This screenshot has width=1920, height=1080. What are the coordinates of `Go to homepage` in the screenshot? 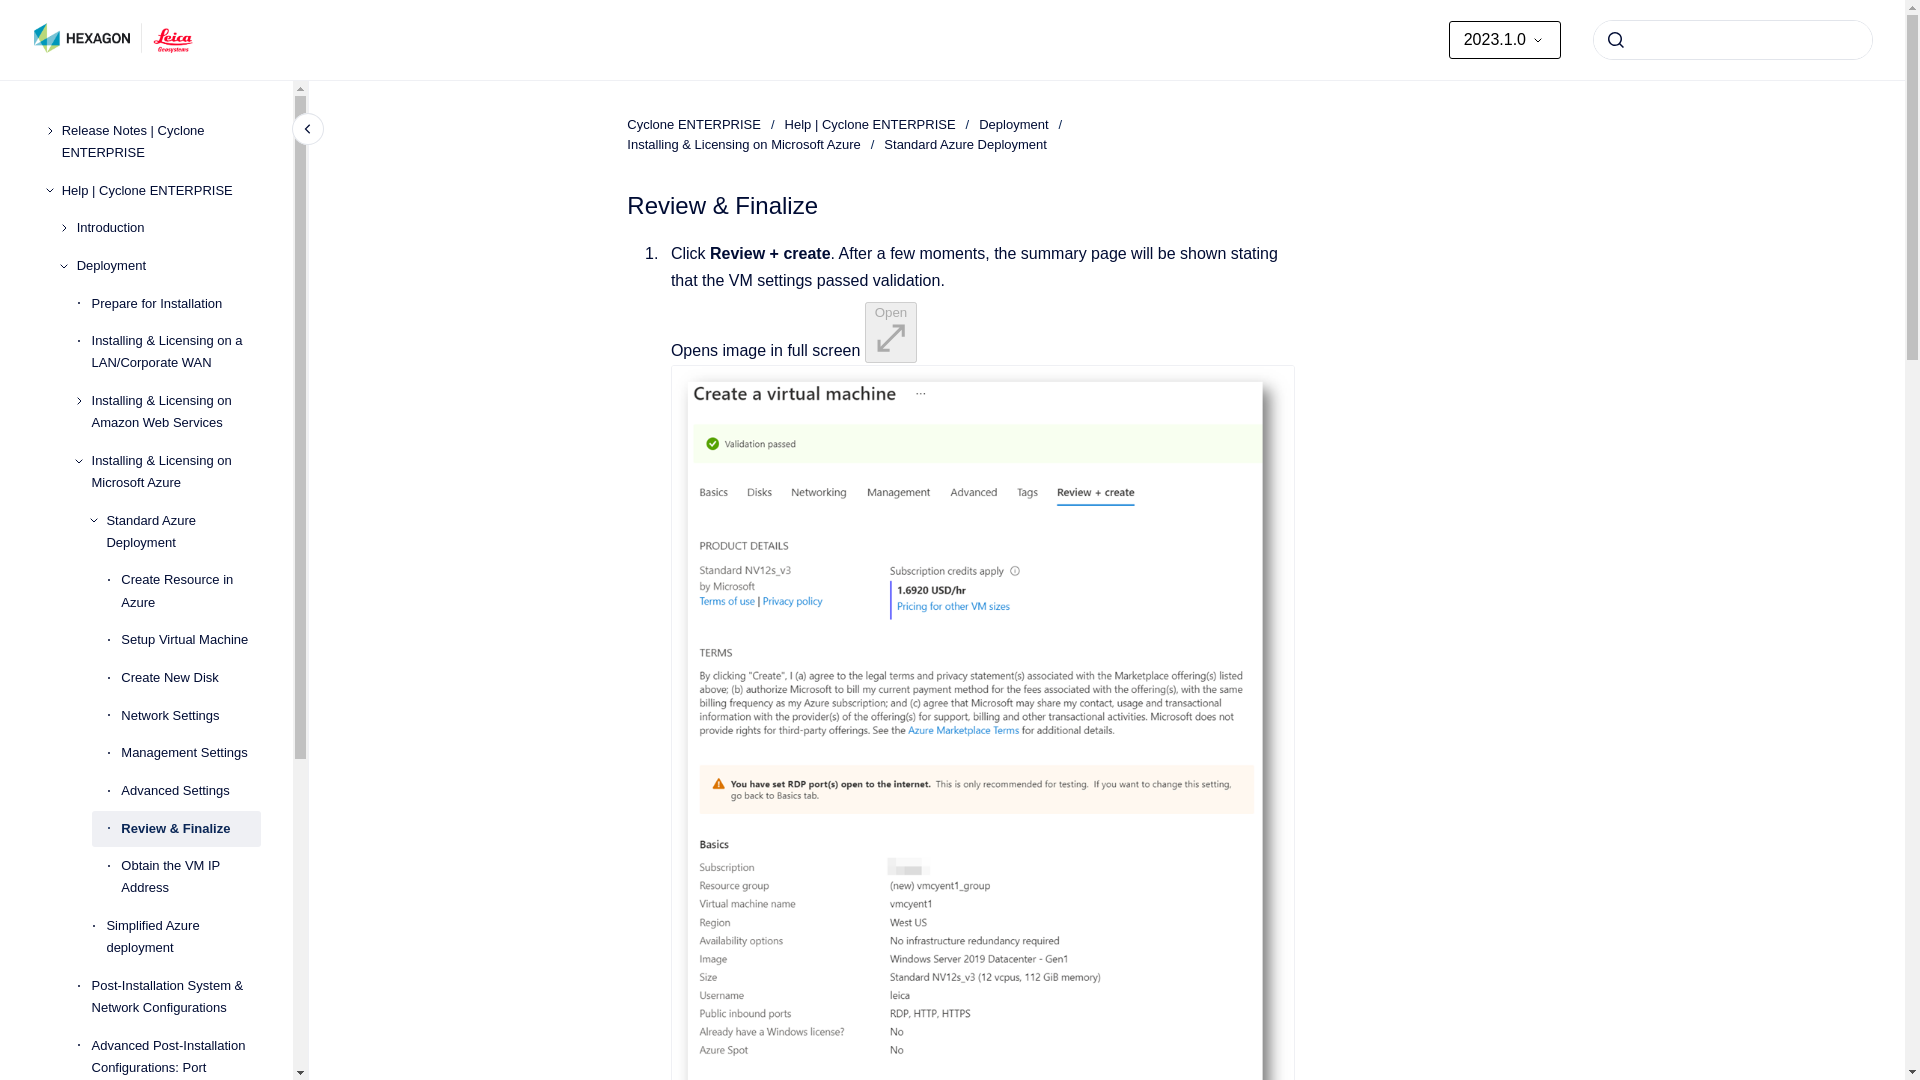 It's located at (114, 40).